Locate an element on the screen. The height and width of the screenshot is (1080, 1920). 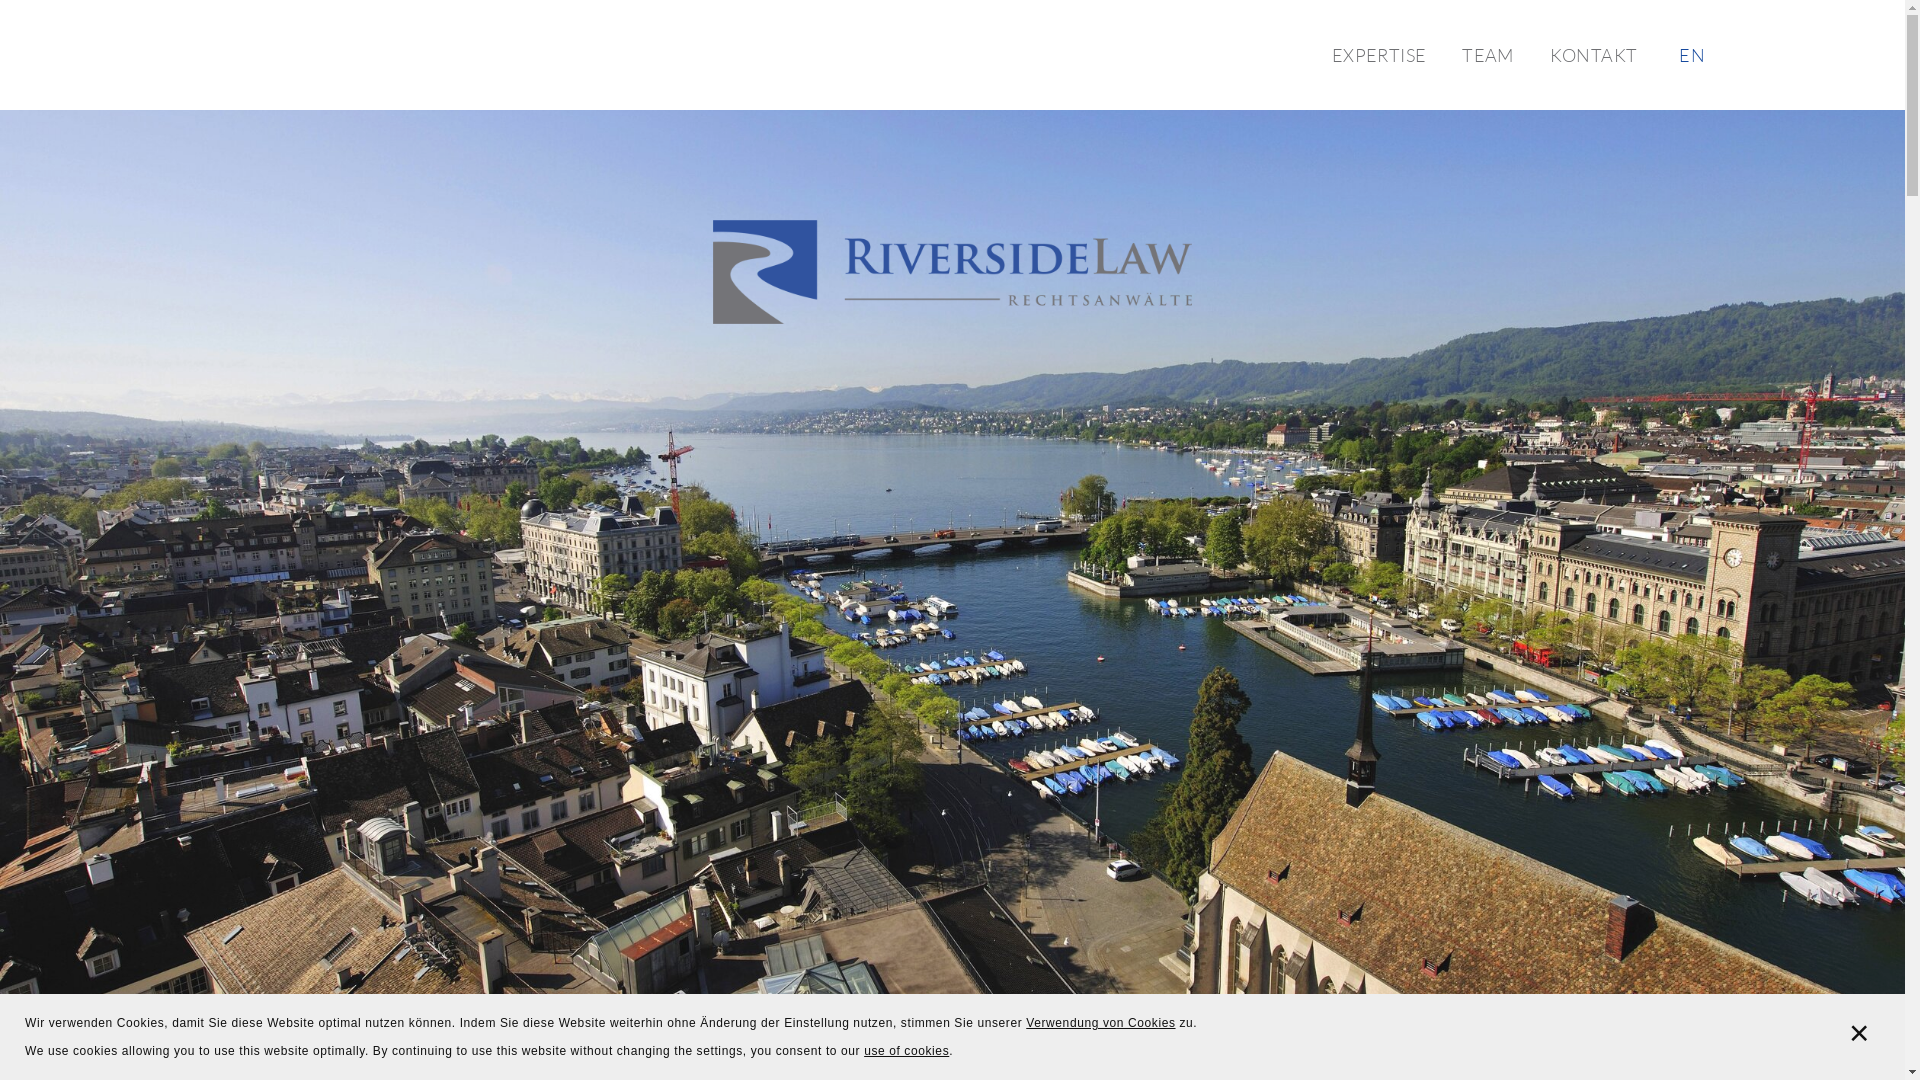
EXPERTISE is located at coordinates (1379, 55).